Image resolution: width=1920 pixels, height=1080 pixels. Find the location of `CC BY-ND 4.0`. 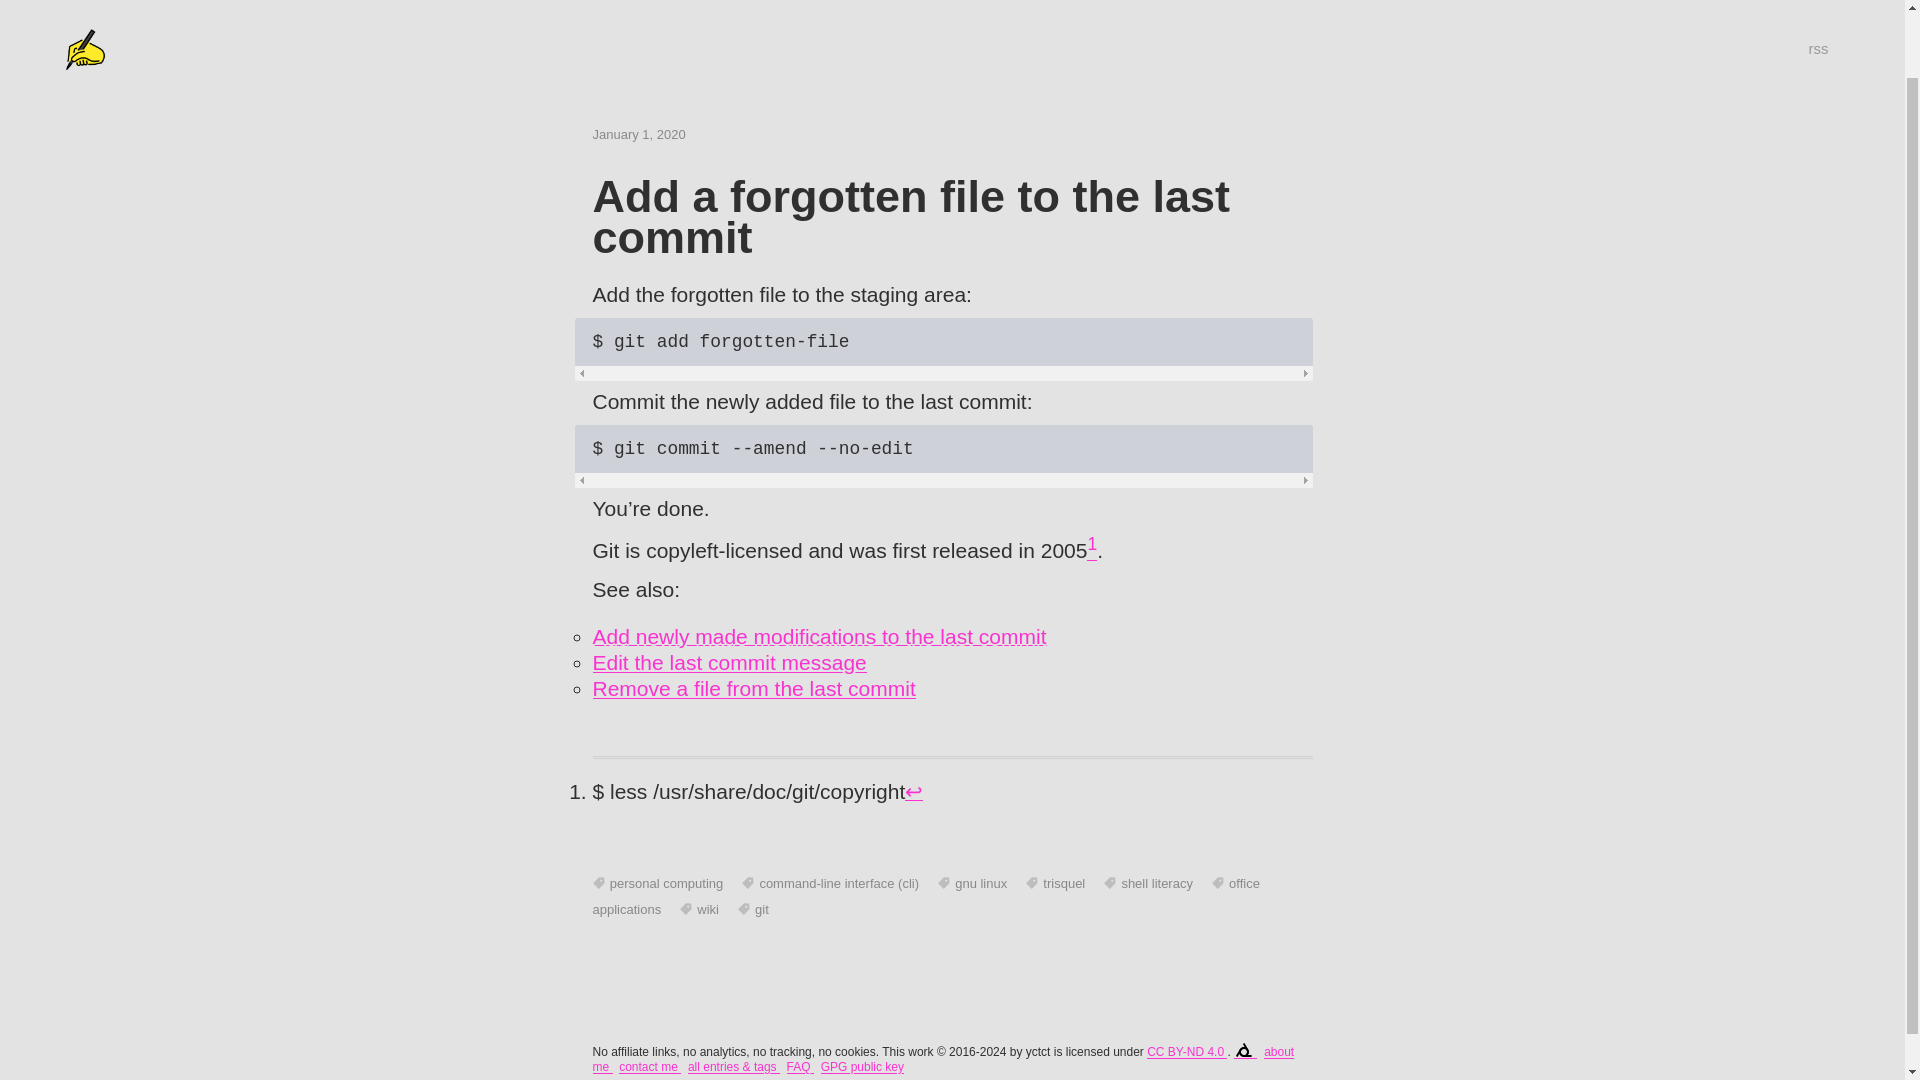

CC BY-ND 4.0 is located at coordinates (1186, 1052).